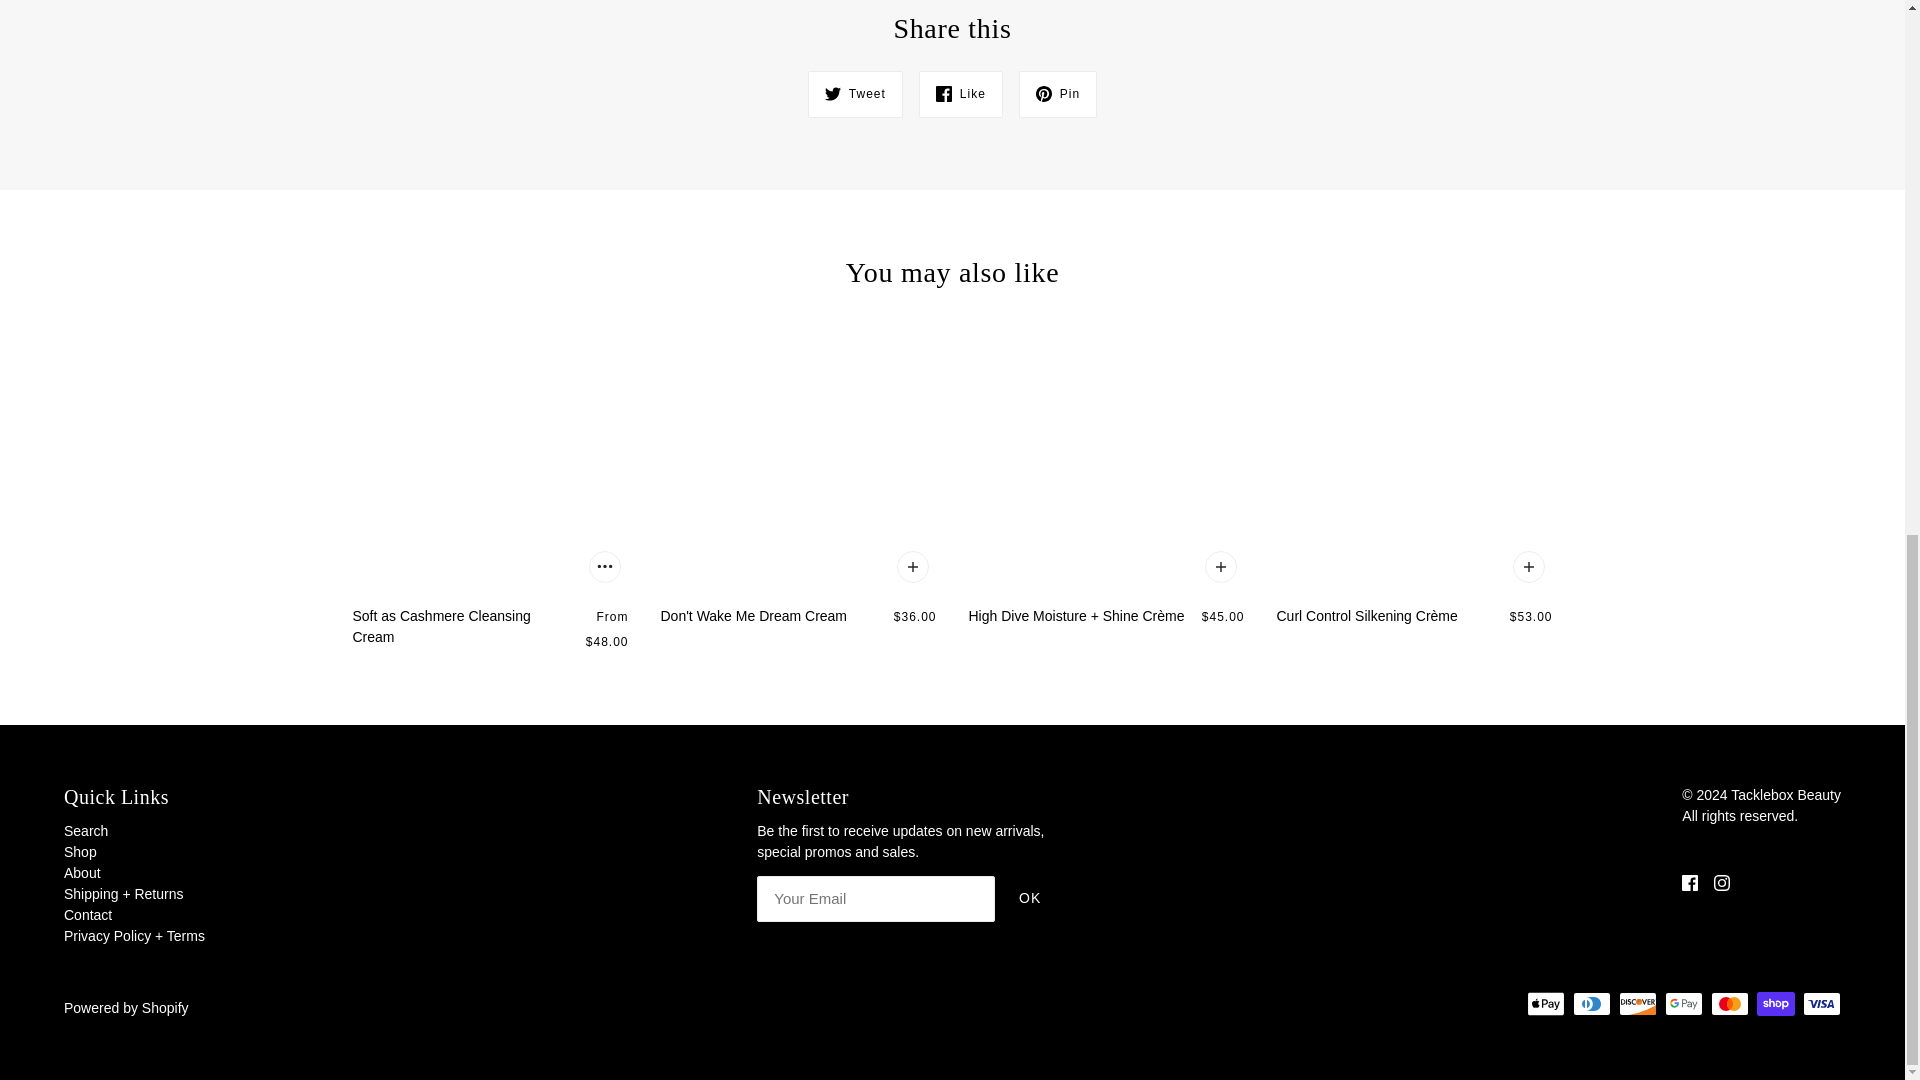 The image size is (1920, 1080). Describe the element at coordinates (80, 851) in the screenshot. I see `Shop` at that location.